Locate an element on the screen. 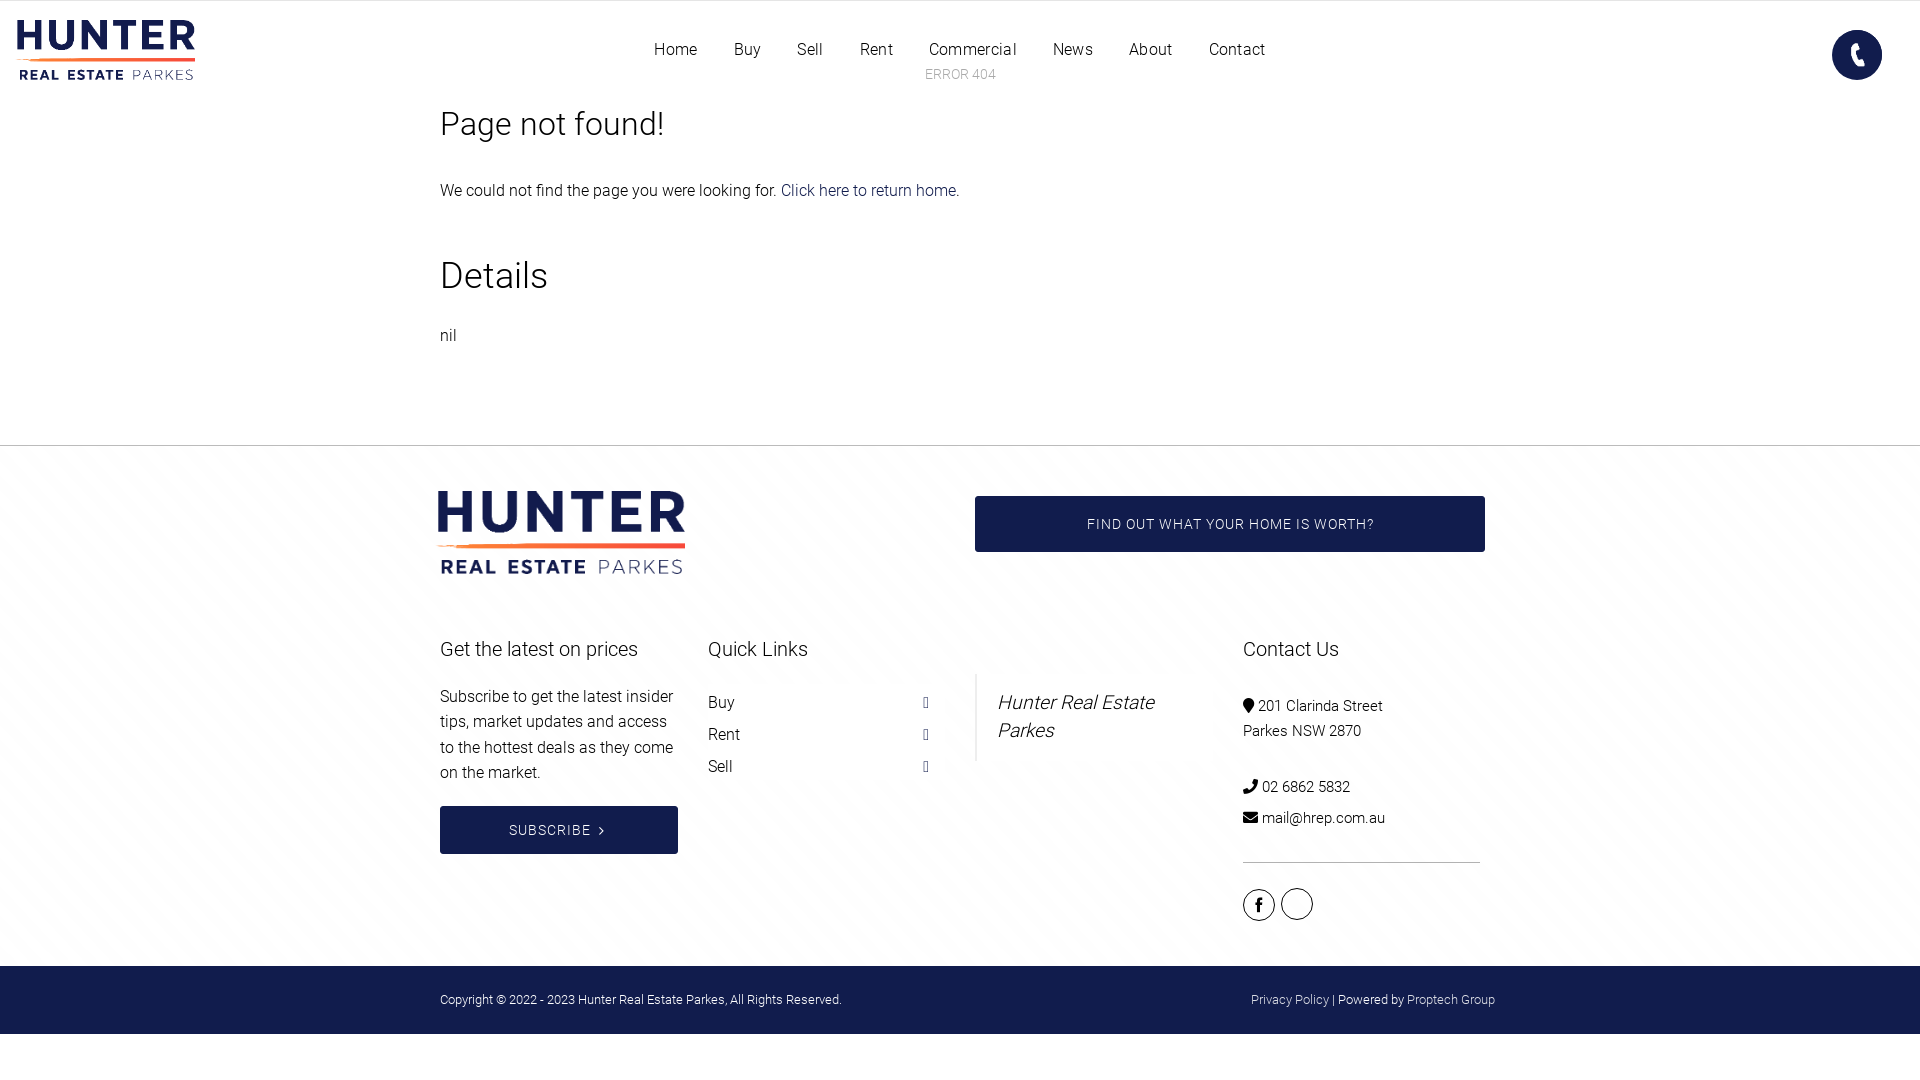 This screenshot has height=1080, width=1920. Sell is located at coordinates (810, 50).